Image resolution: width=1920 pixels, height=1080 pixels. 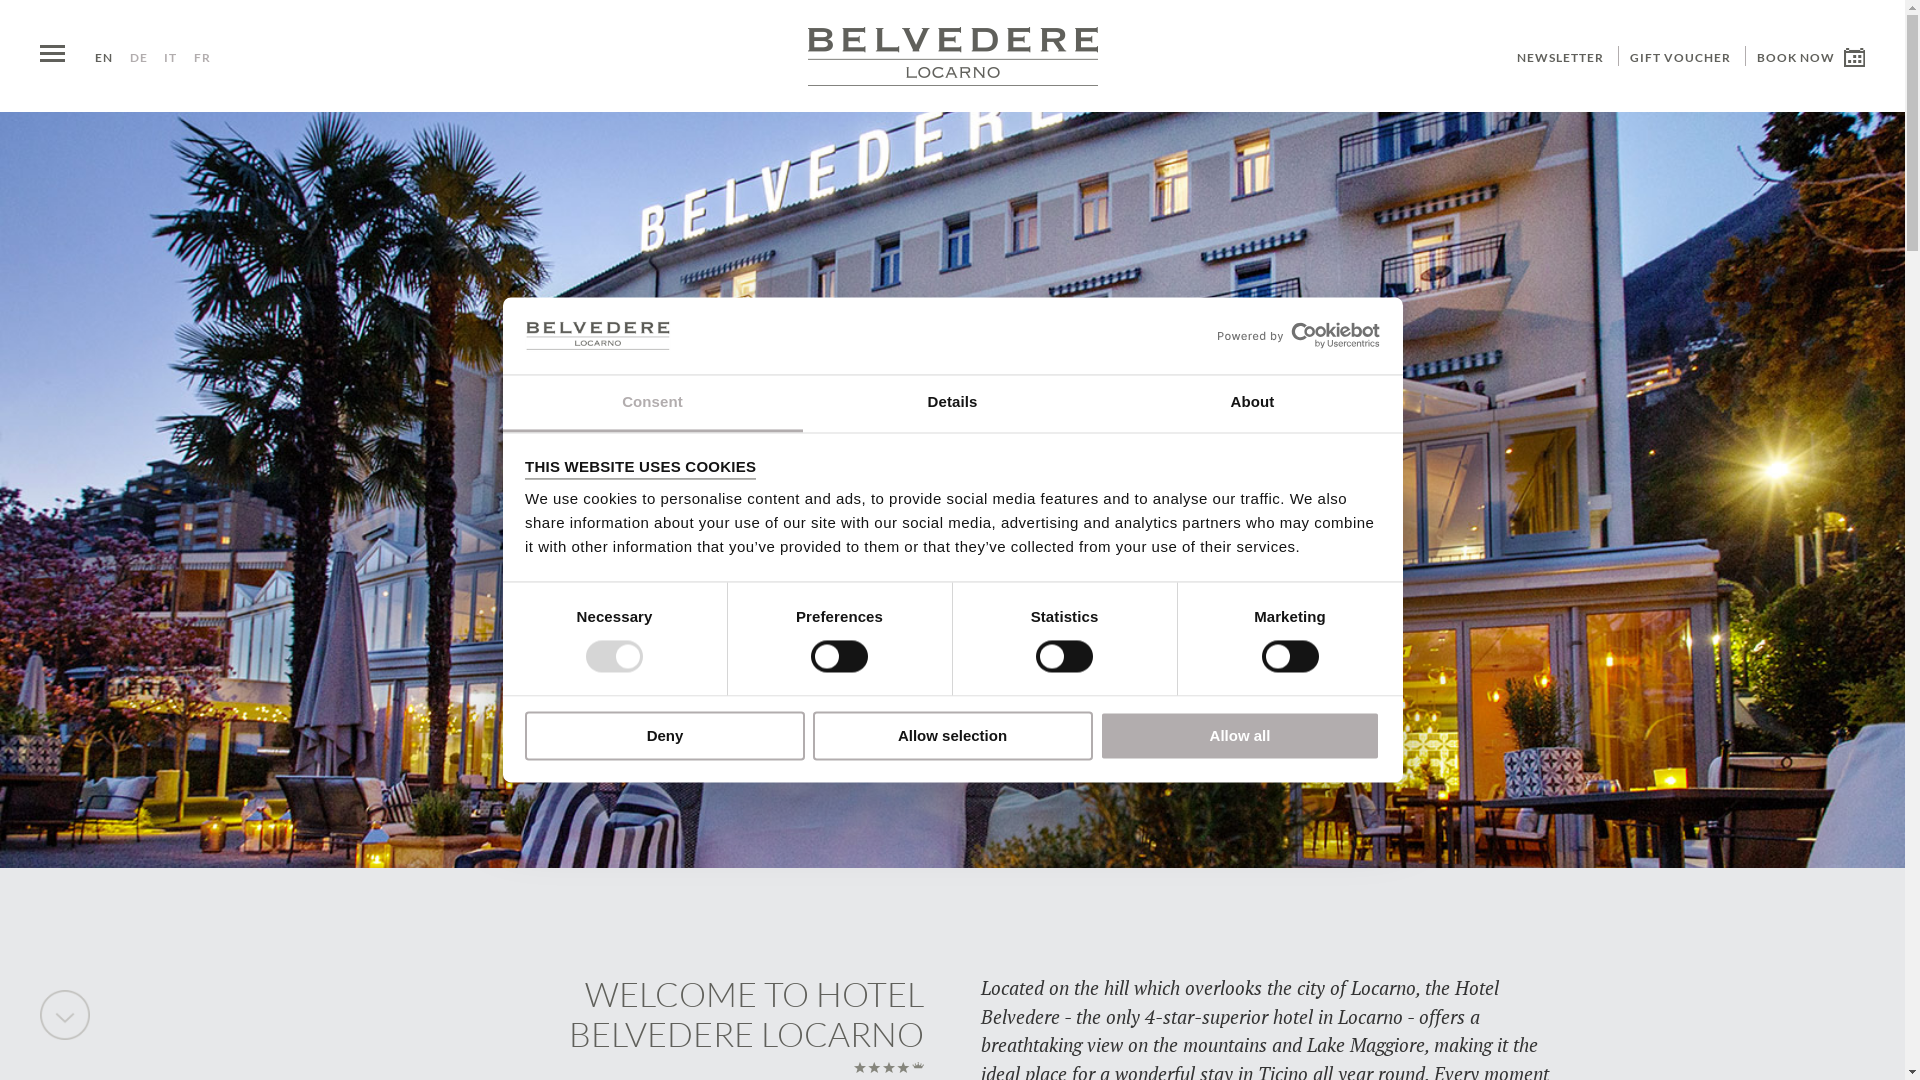 What do you see at coordinates (1680, 58) in the screenshot?
I see `GIFT VOUCHER` at bounding box center [1680, 58].